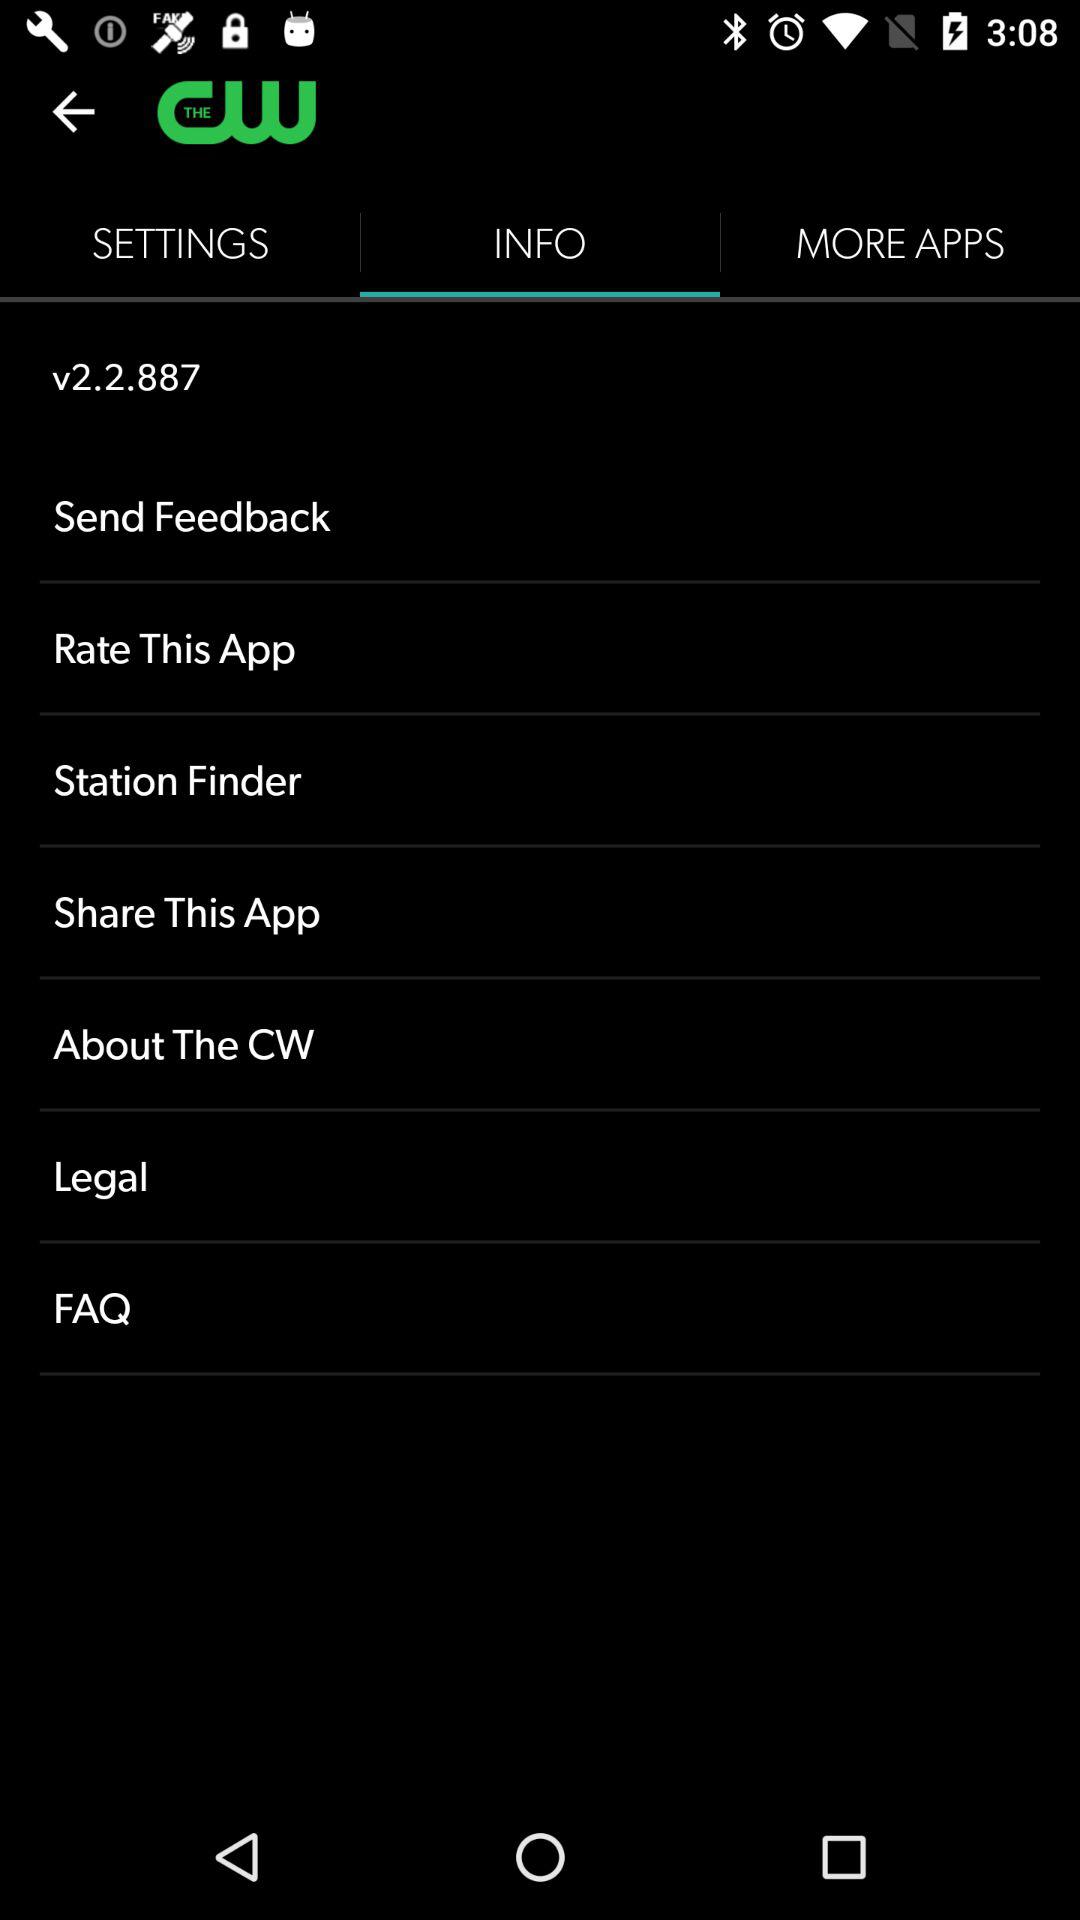 The height and width of the screenshot is (1920, 1080). What do you see at coordinates (540, 516) in the screenshot?
I see `jump until the send feedback` at bounding box center [540, 516].